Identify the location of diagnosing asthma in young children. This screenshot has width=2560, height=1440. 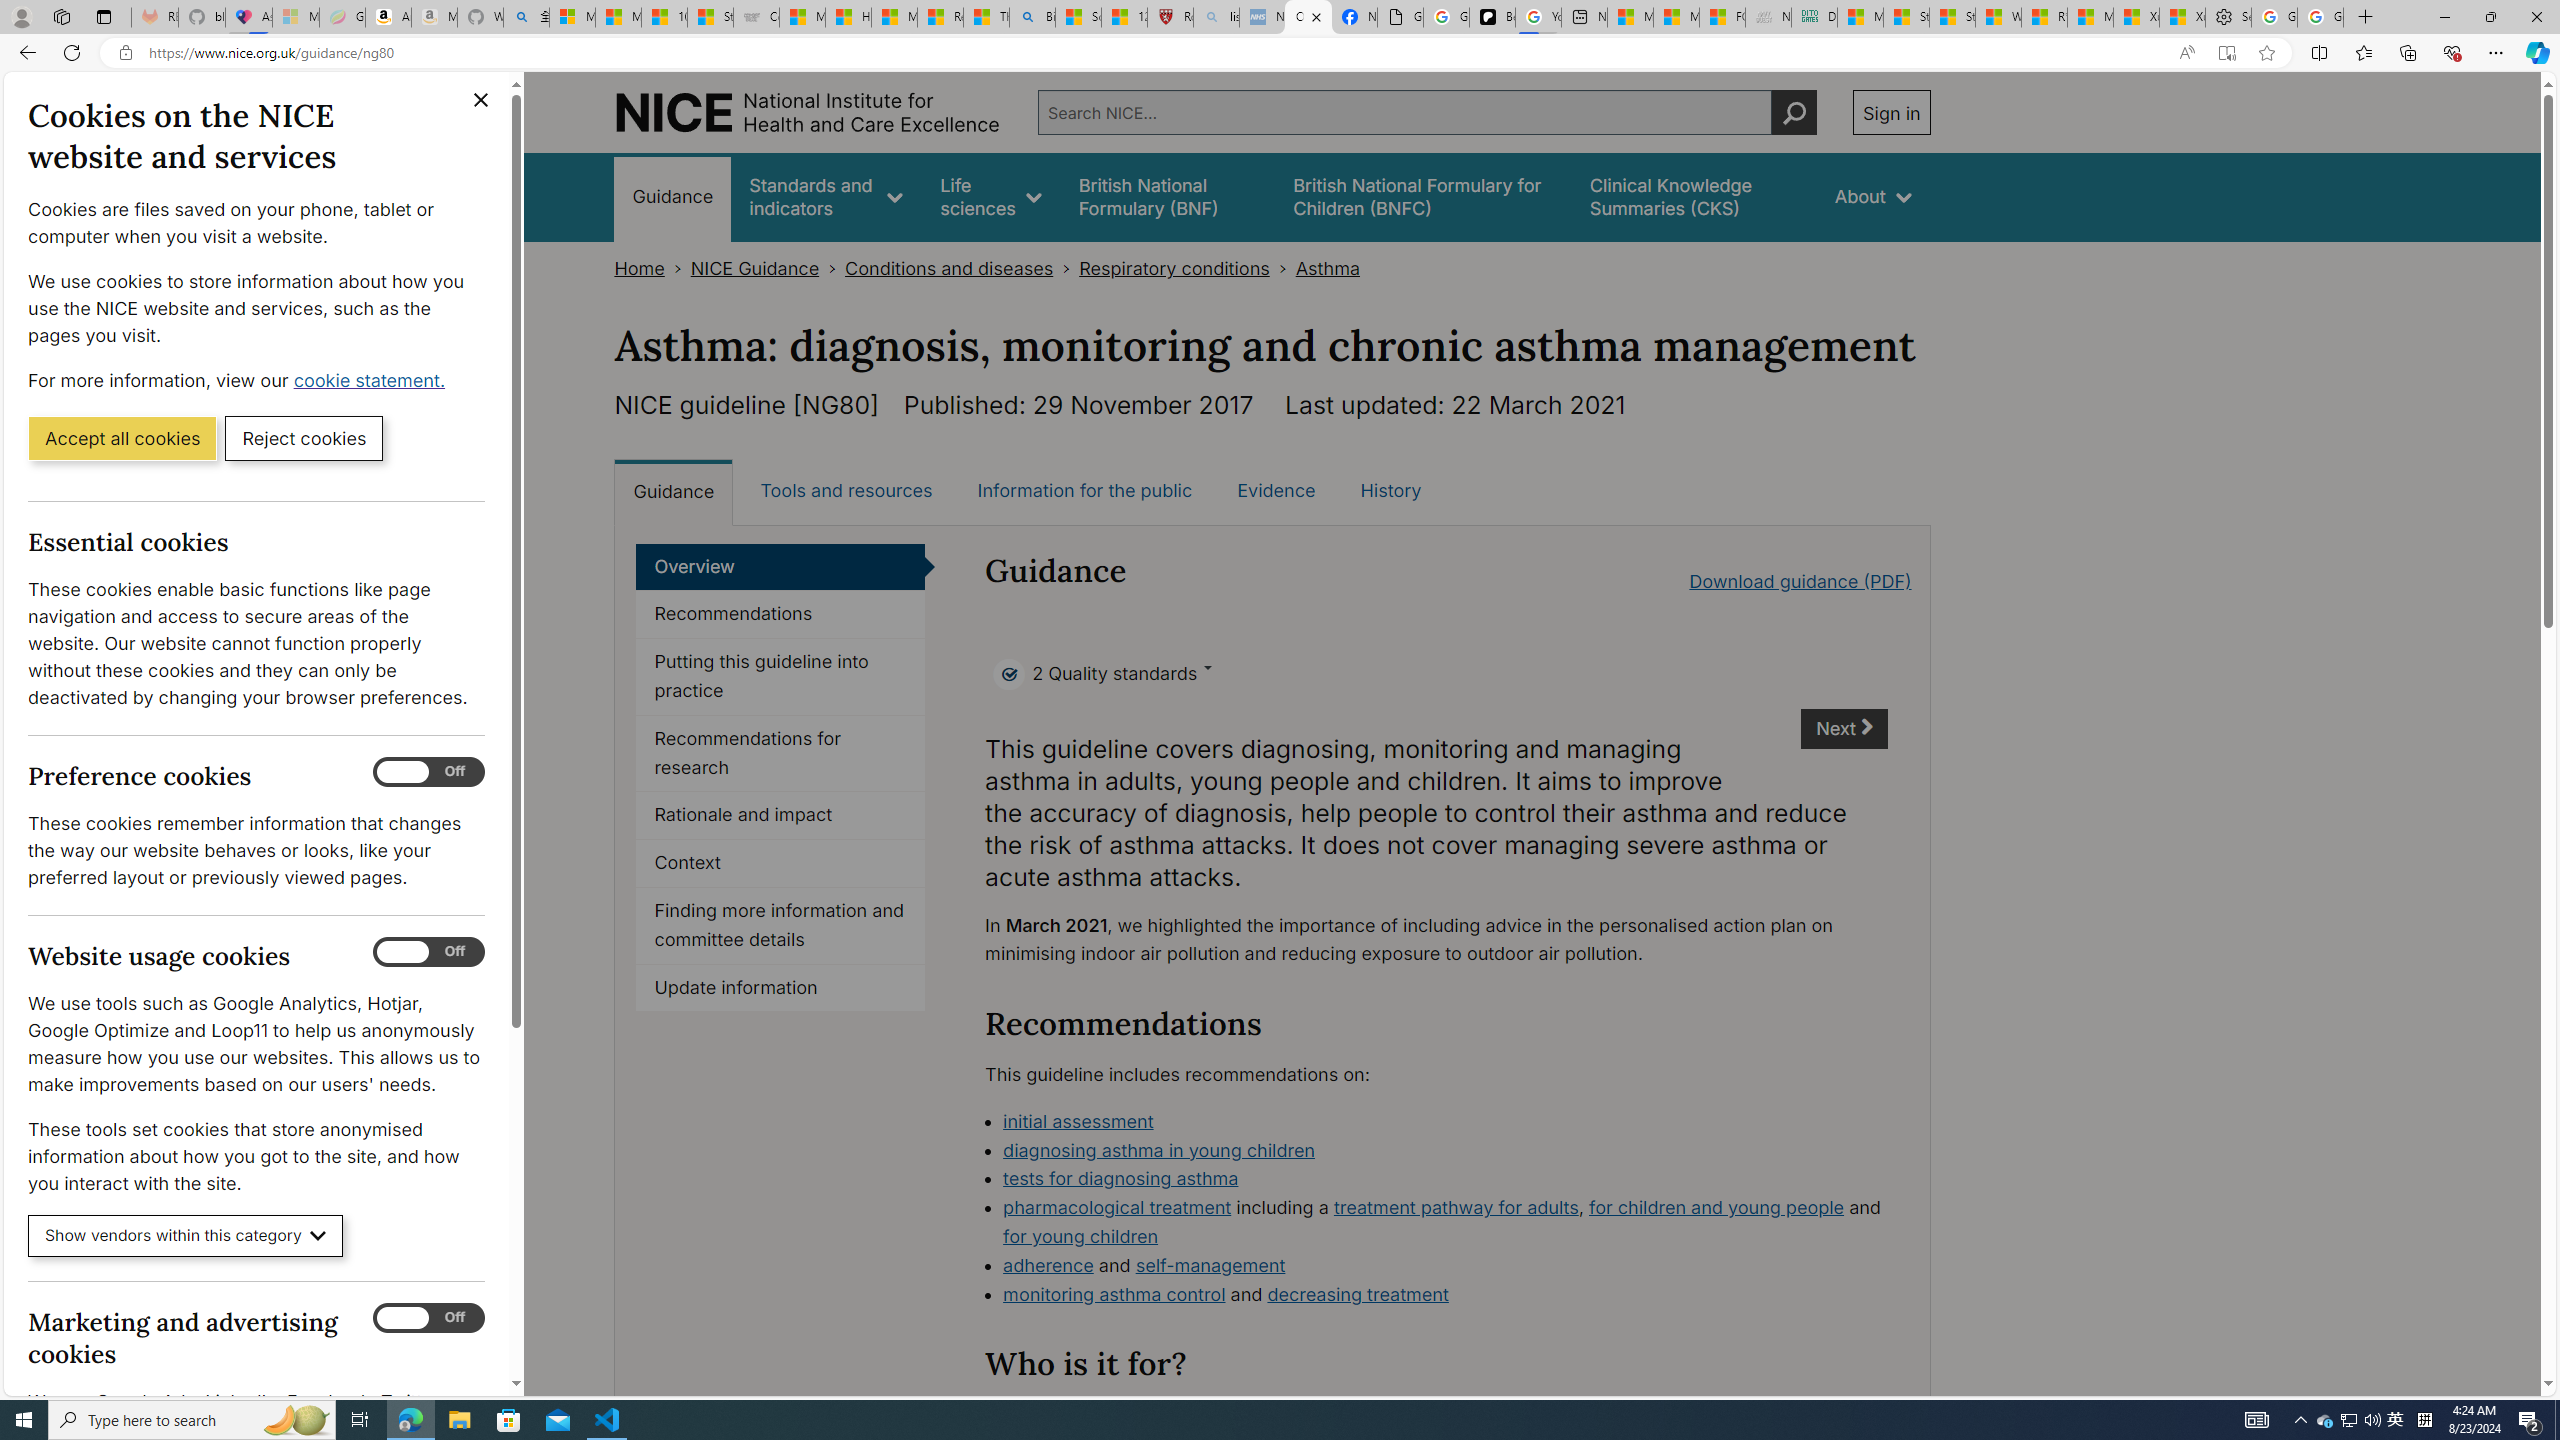
(1159, 1150).